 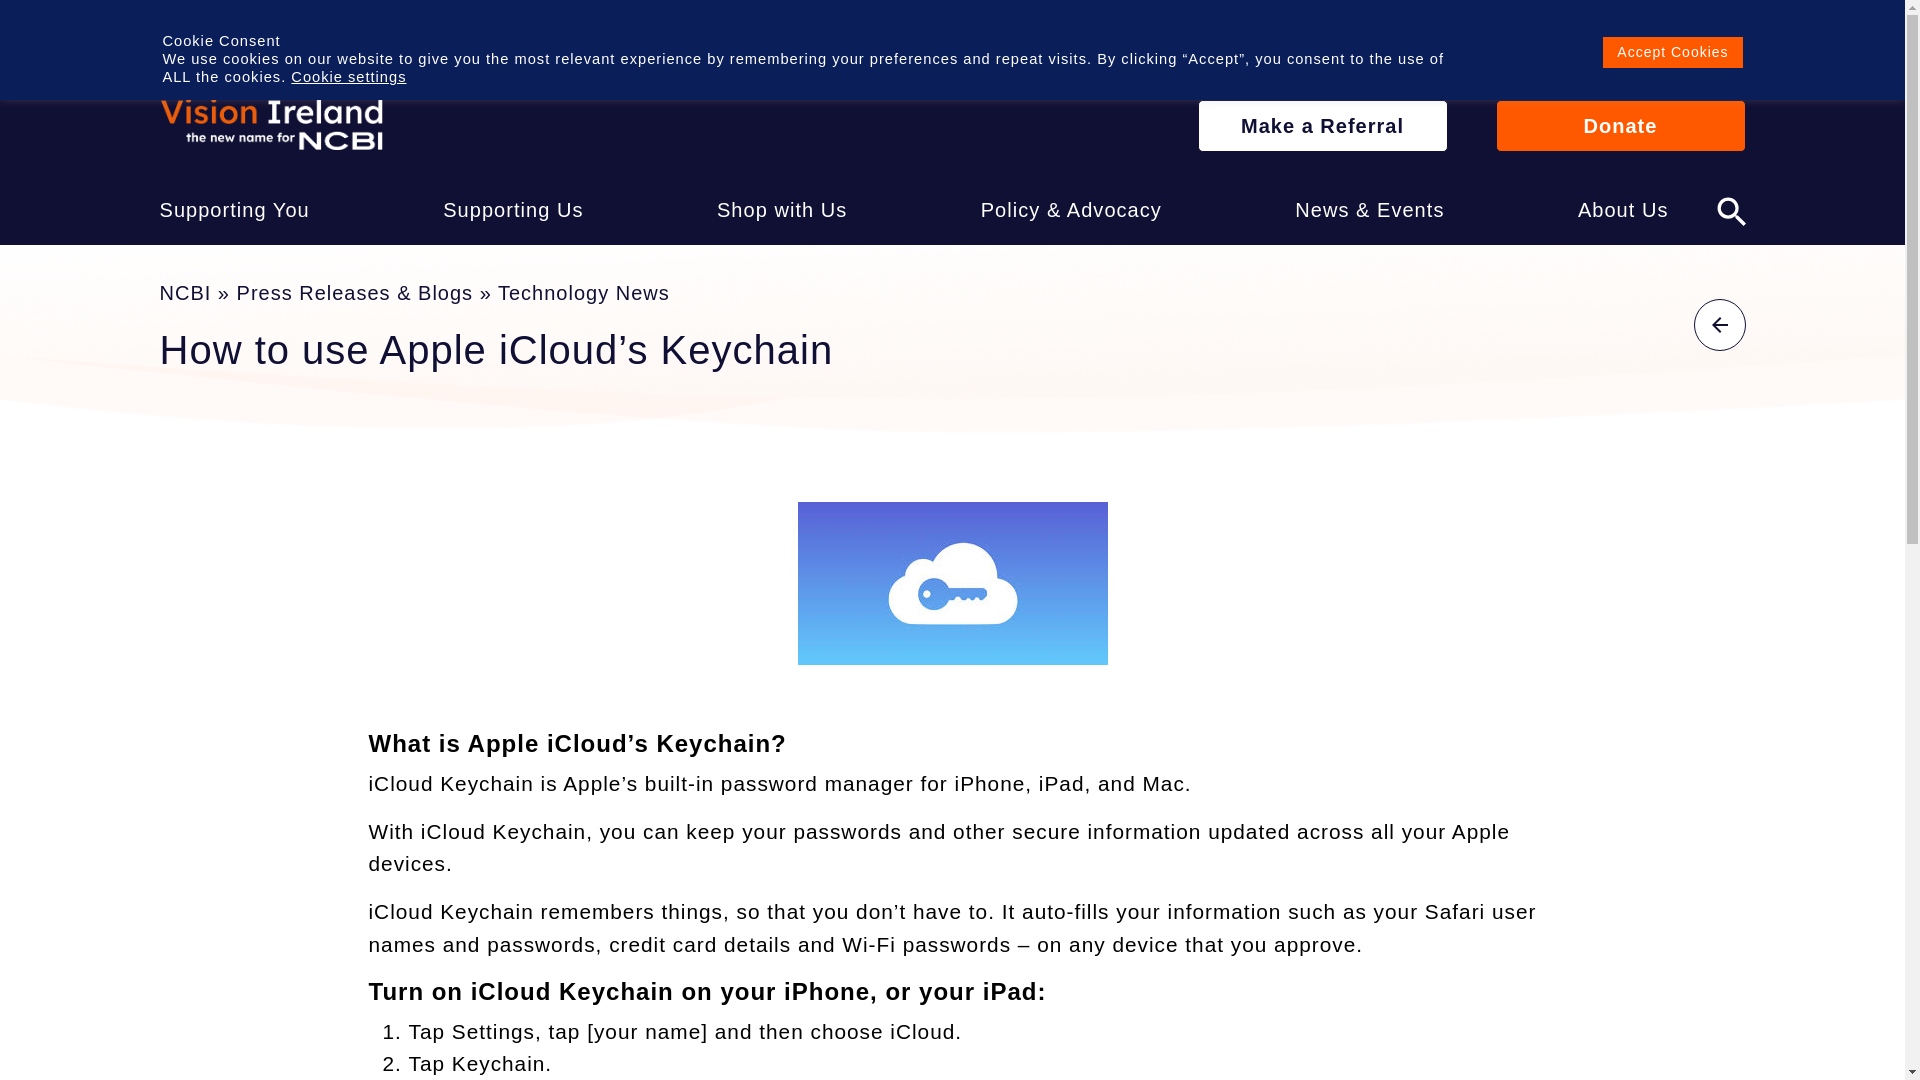 I want to click on Donate, so click(x=1620, y=126).